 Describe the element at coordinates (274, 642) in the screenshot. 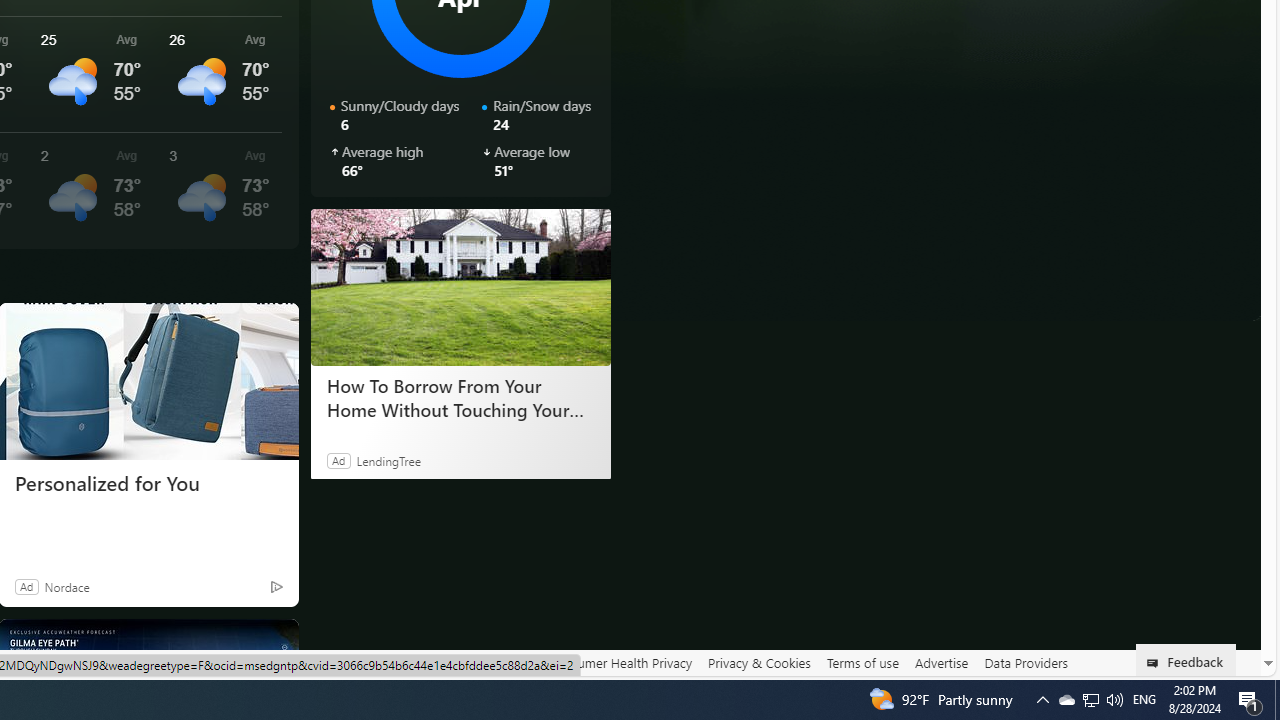

I see `See more` at that location.